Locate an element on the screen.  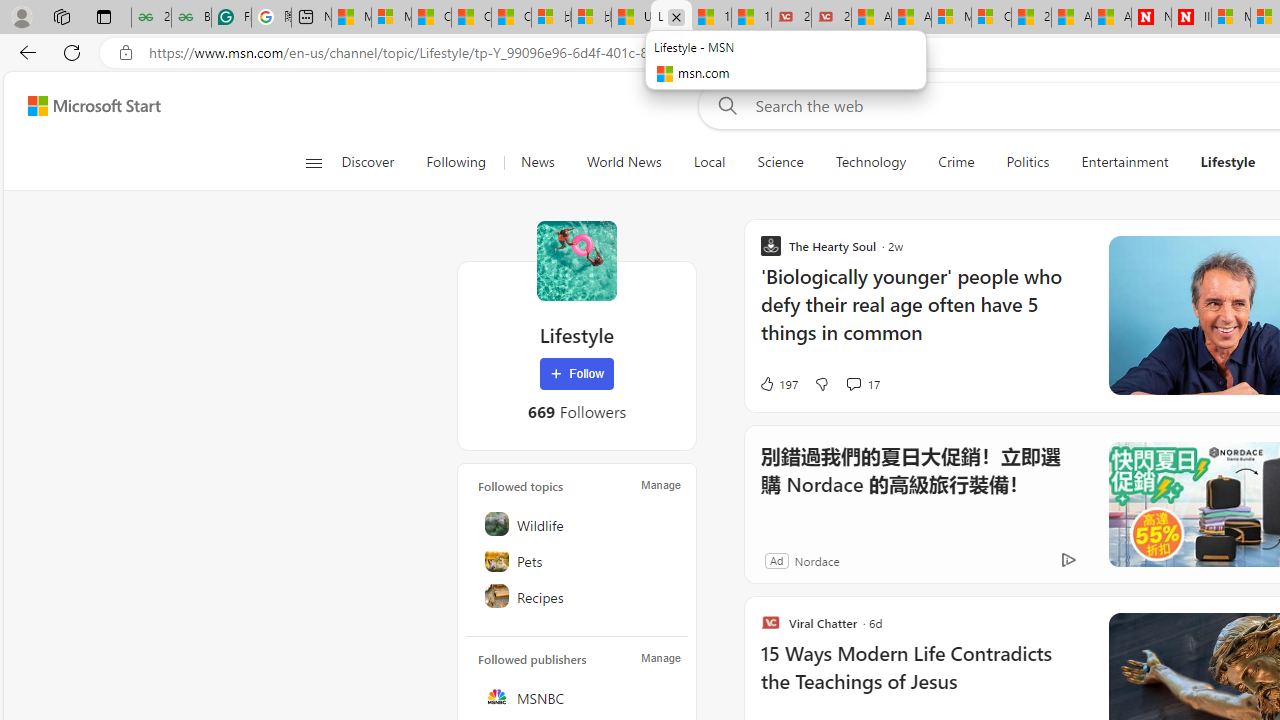
15 Ways Modern Life Contradicts the Teachings of Jesus is located at coordinates (751, 18).